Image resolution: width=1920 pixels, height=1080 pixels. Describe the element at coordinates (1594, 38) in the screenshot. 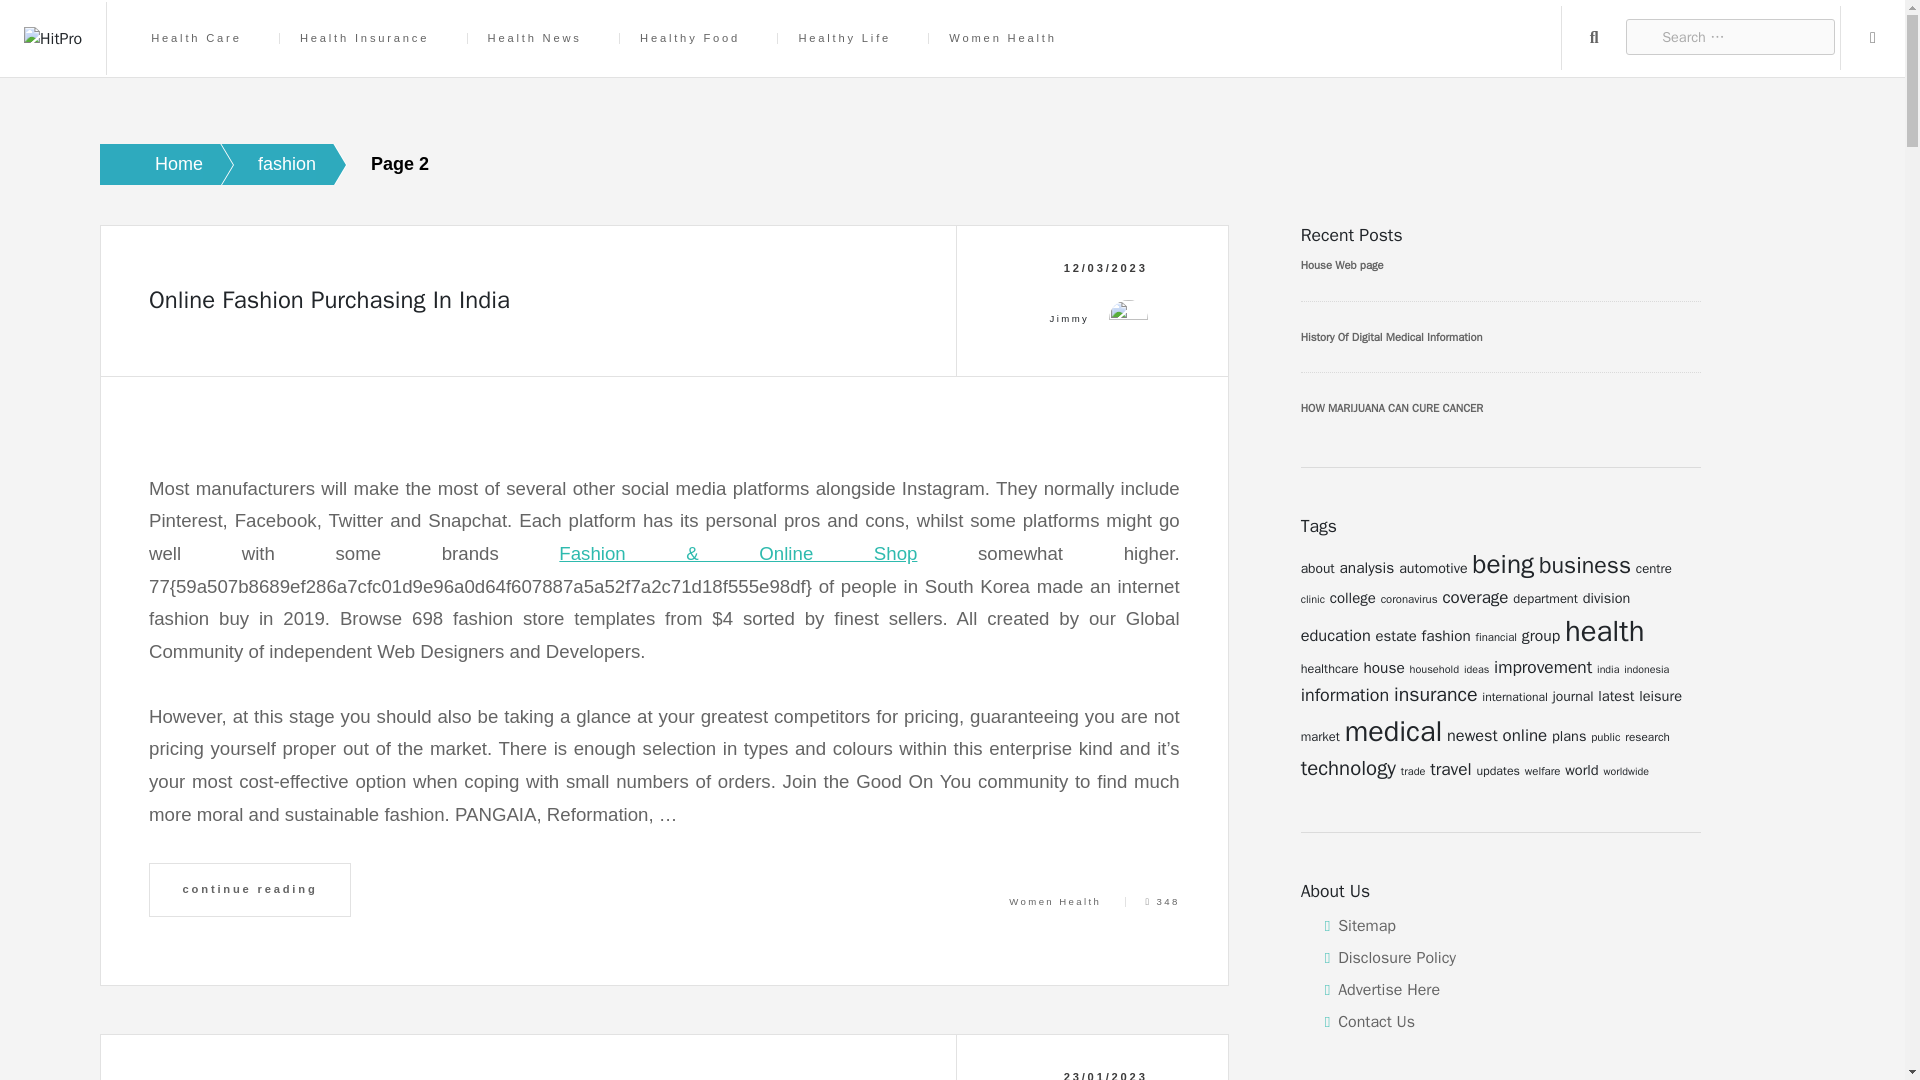

I see `Search` at that location.